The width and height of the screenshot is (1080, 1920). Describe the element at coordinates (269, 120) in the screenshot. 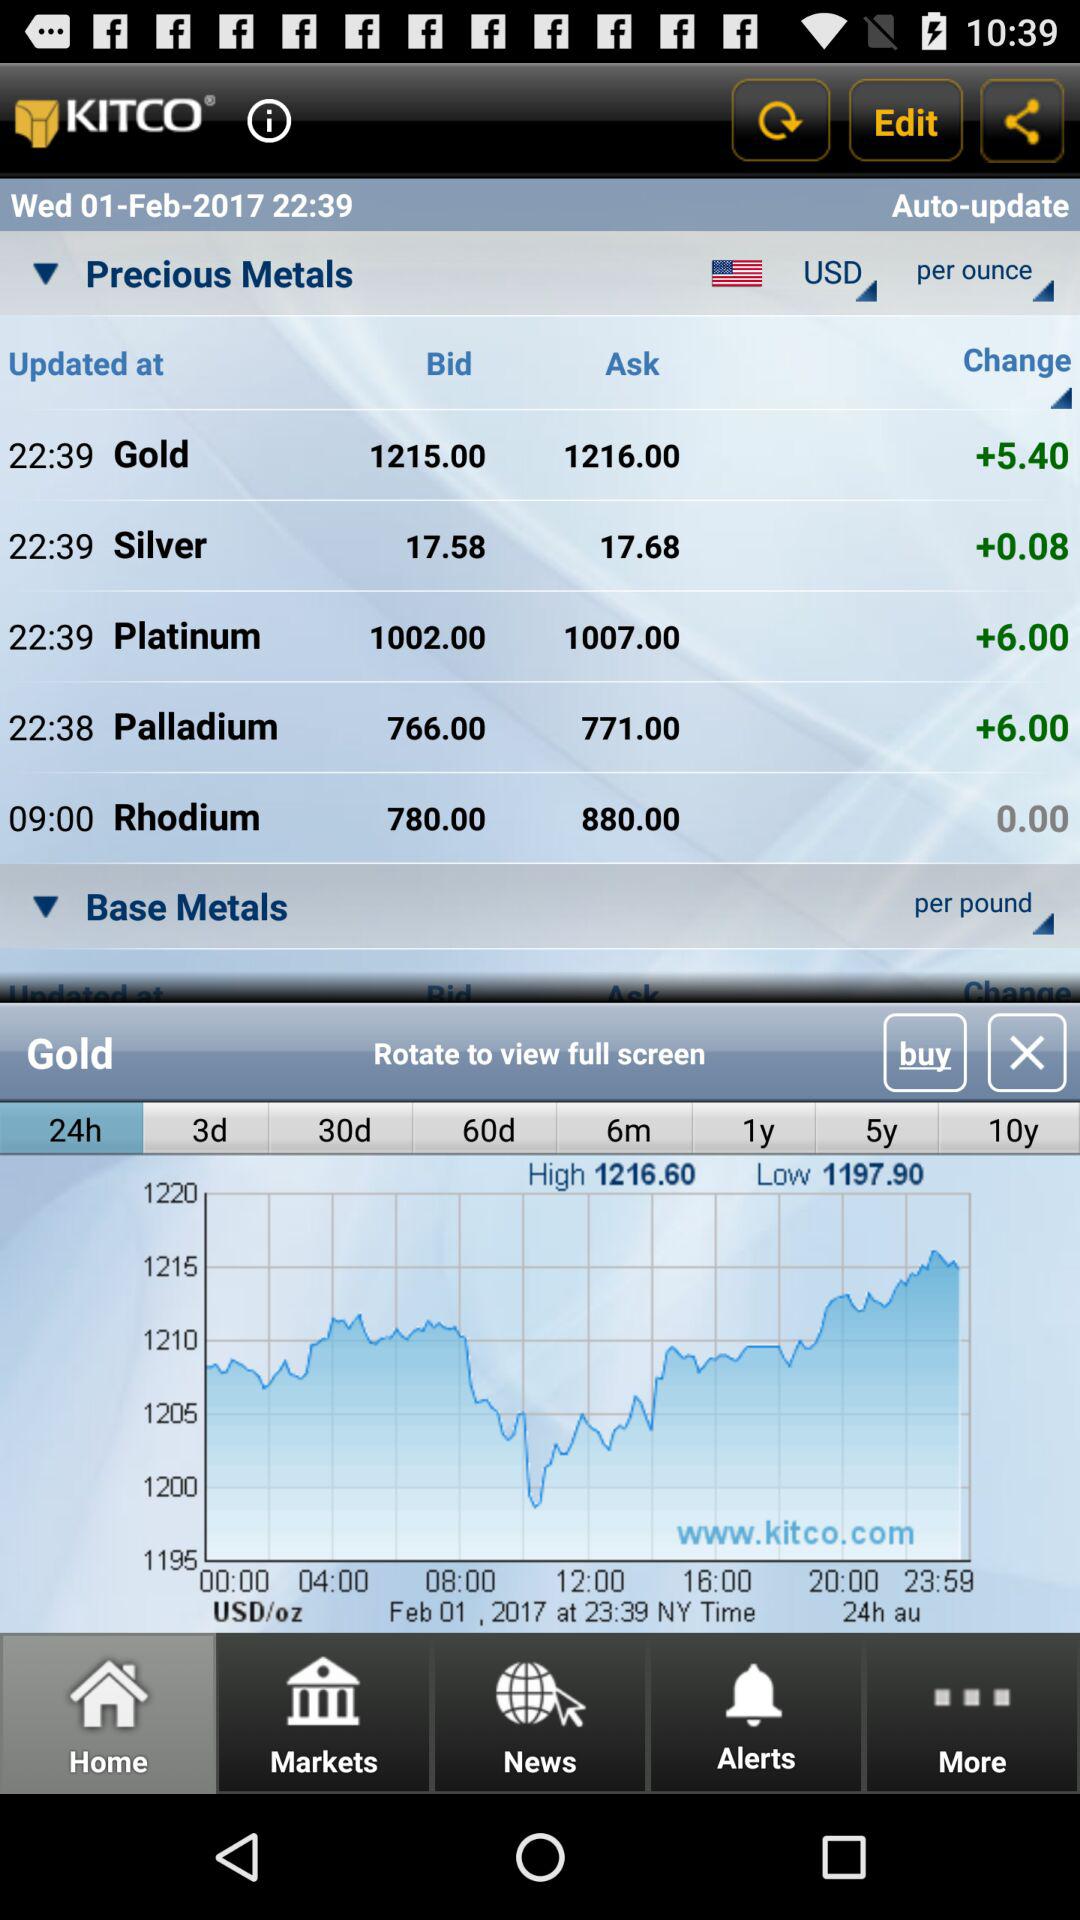

I see `info button` at that location.